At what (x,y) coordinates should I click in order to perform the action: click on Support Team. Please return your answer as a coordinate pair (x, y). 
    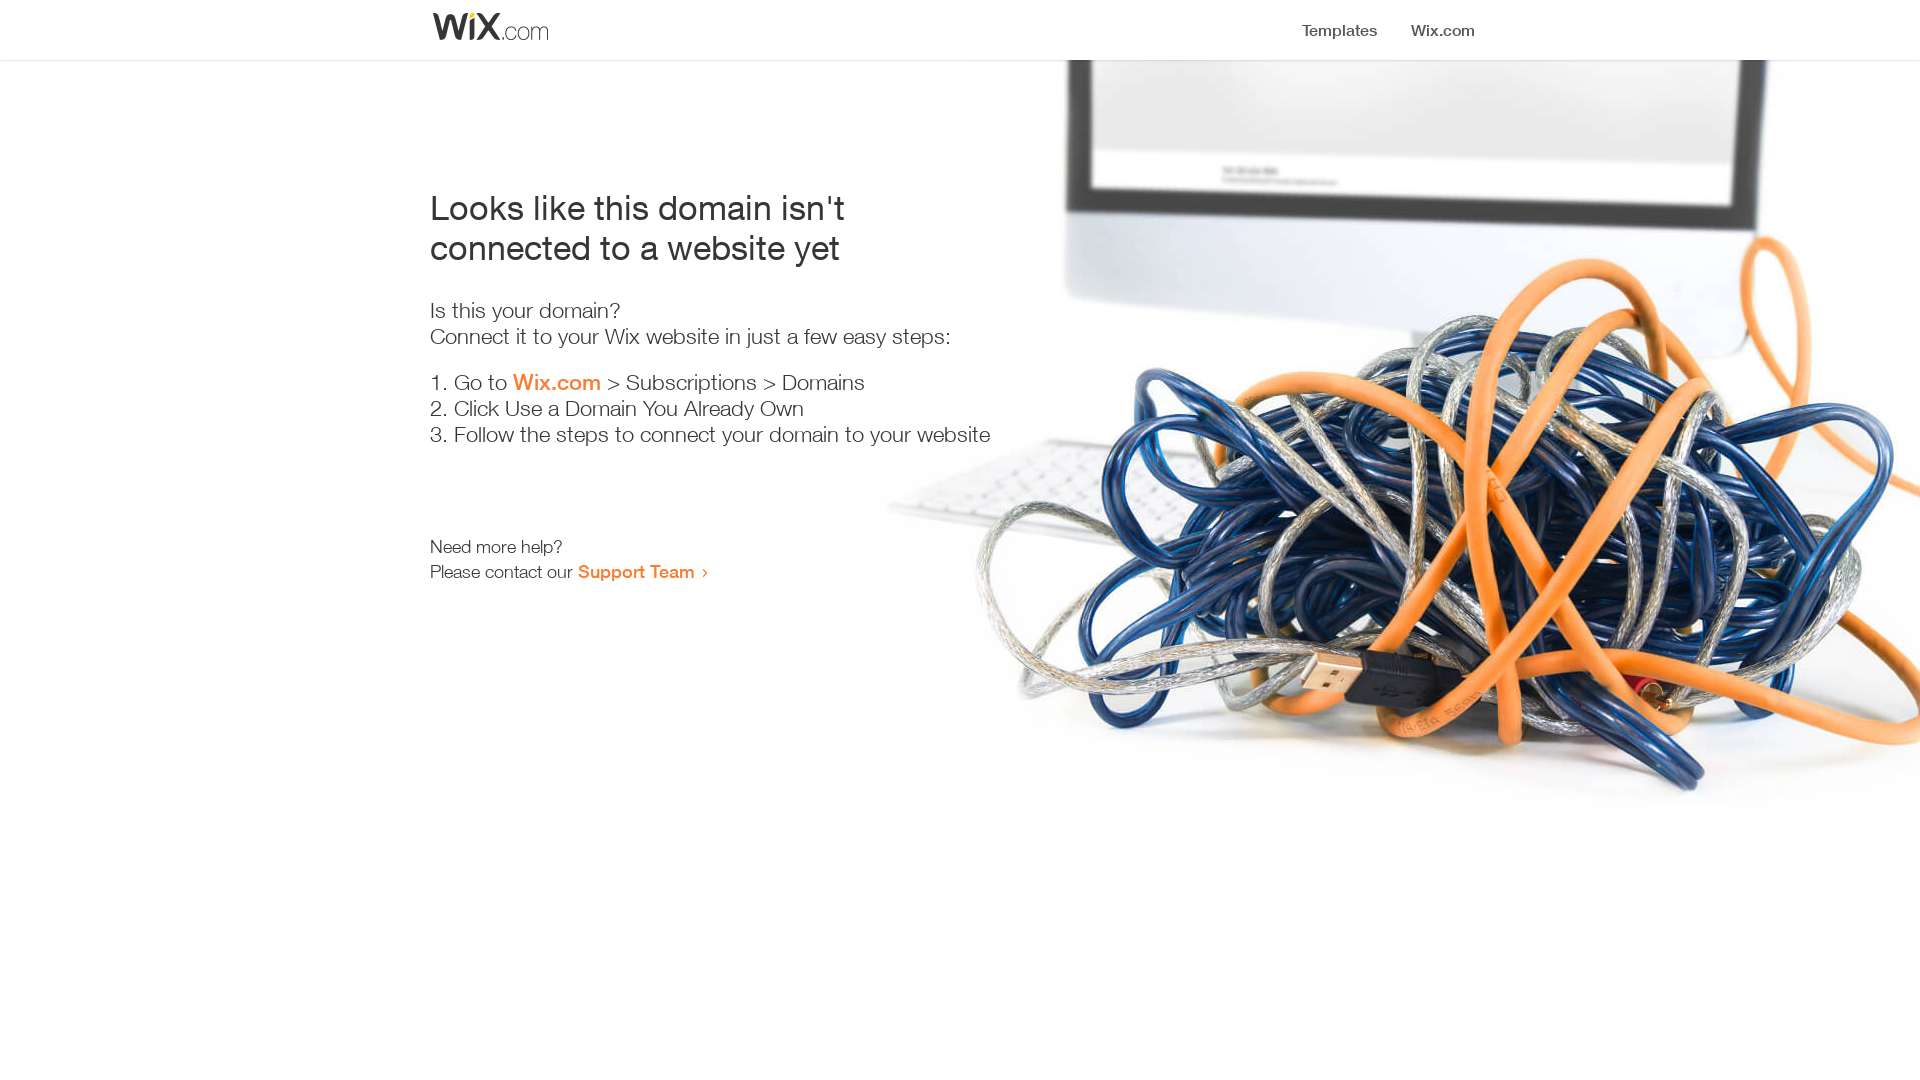
    Looking at the image, I should click on (636, 571).